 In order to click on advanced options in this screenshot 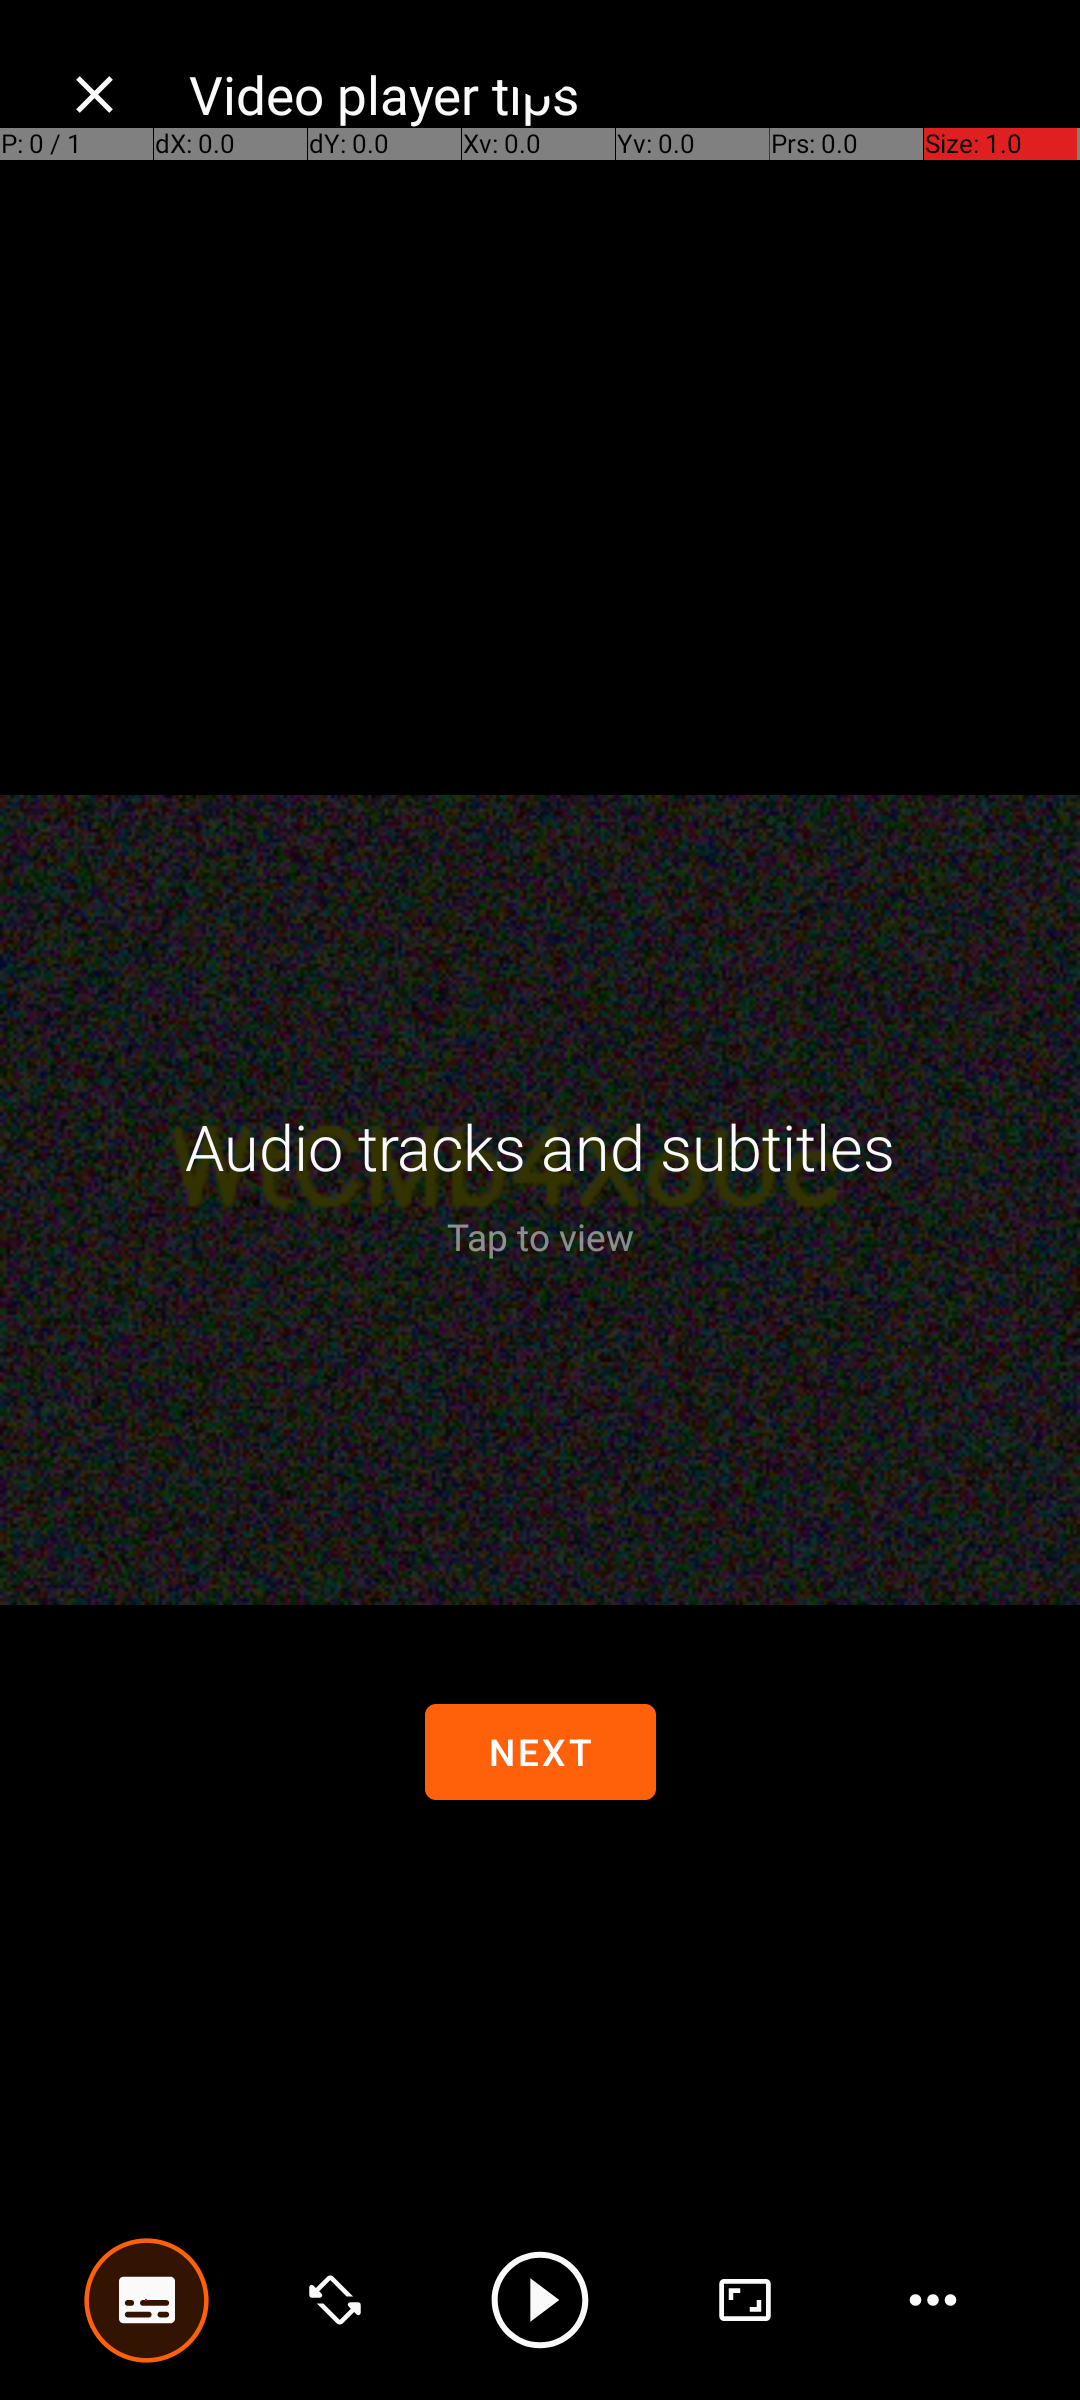, I will do `click(745, 2300)`.